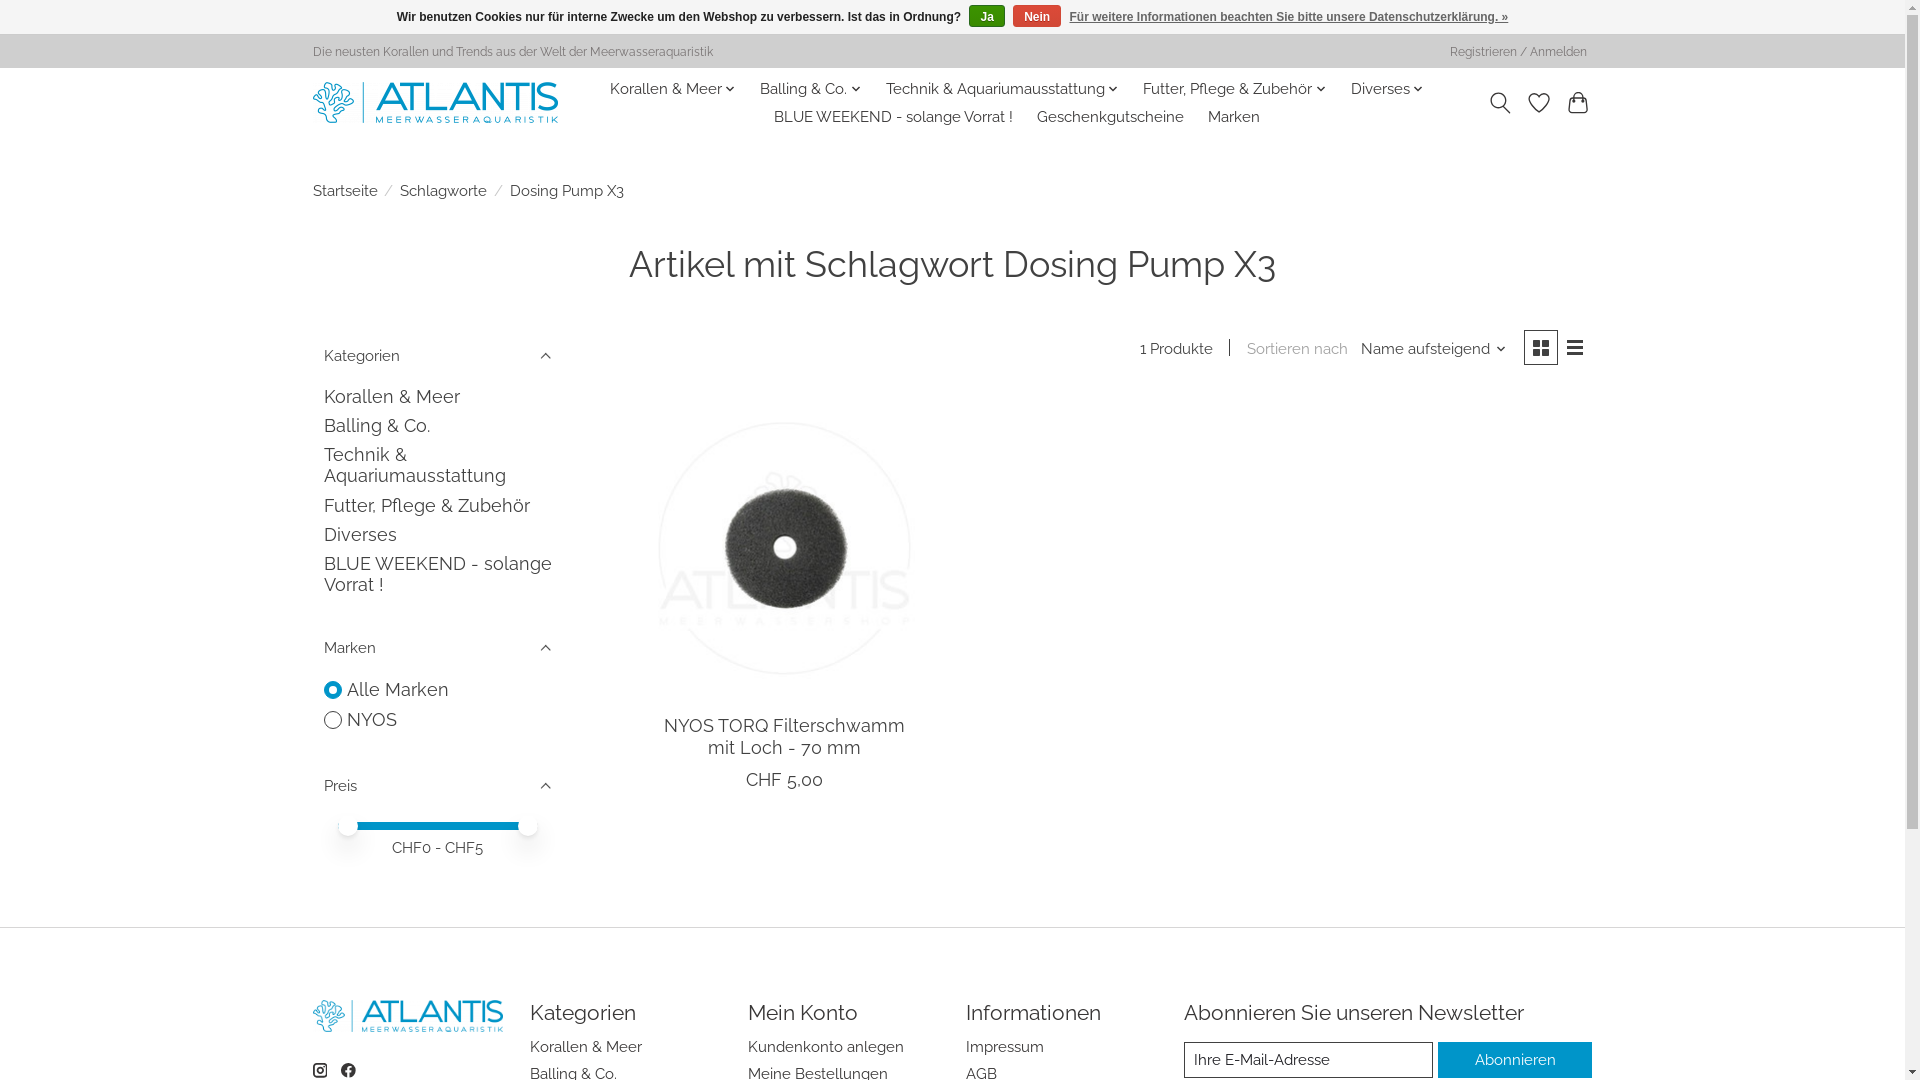 The height and width of the screenshot is (1080, 1920). I want to click on Technik & Aquariumausstattung, so click(415, 465).